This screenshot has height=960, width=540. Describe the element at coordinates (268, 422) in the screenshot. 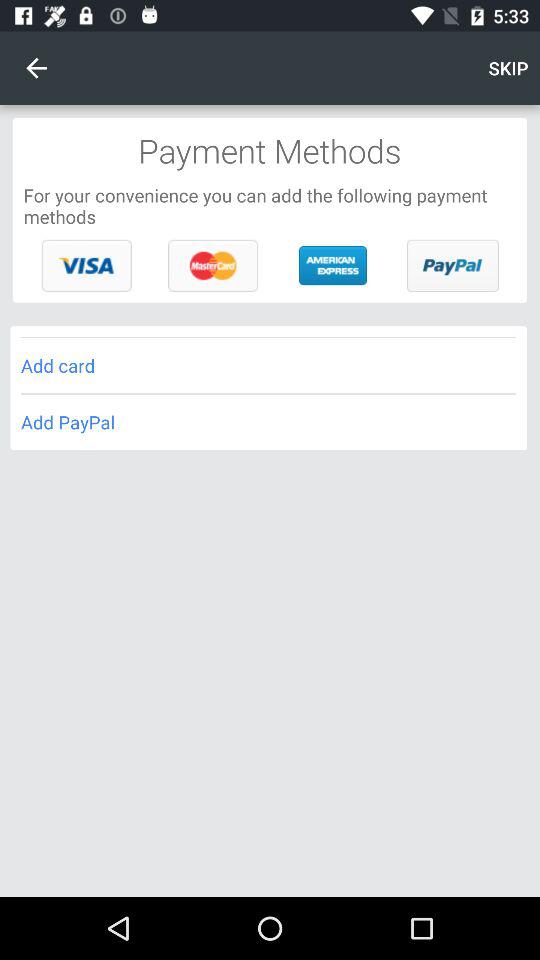

I see `turn off the item below add card` at that location.